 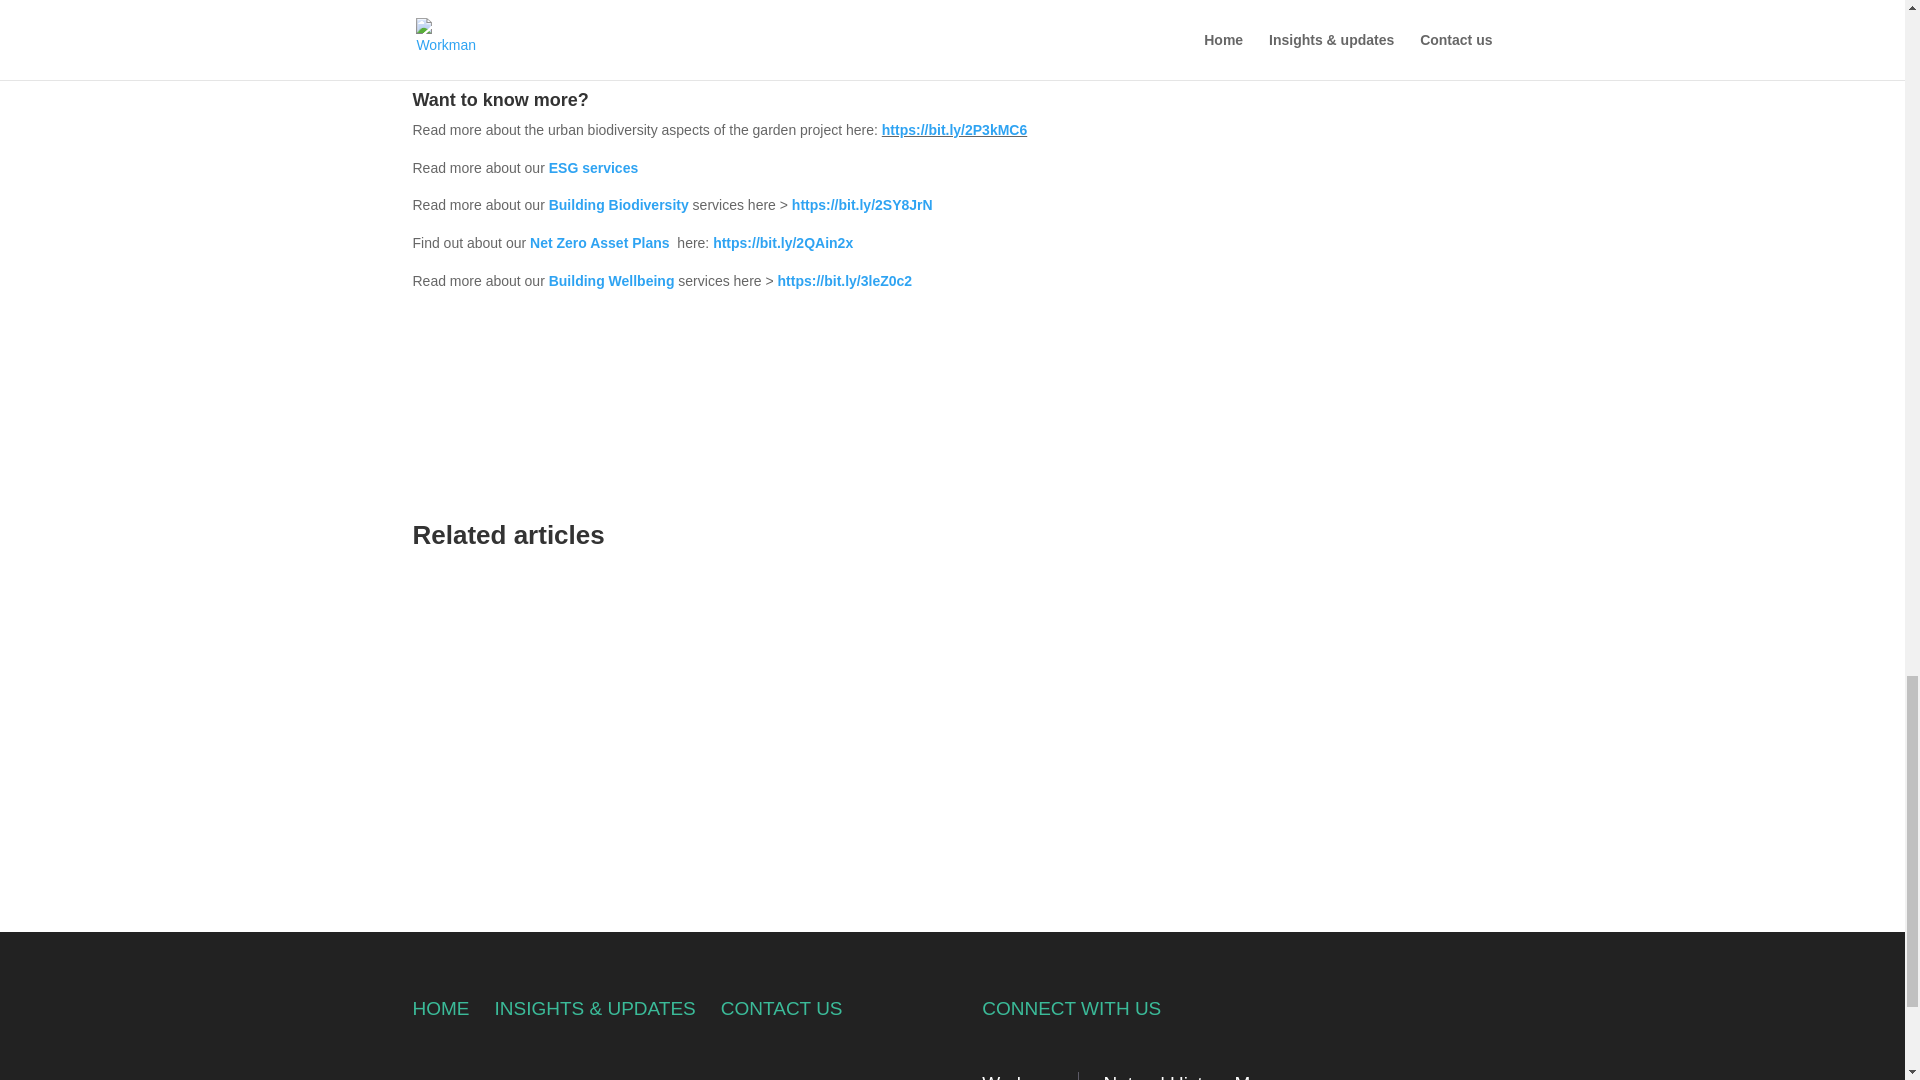 What do you see at coordinates (594, 168) in the screenshot?
I see `ESG services` at bounding box center [594, 168].